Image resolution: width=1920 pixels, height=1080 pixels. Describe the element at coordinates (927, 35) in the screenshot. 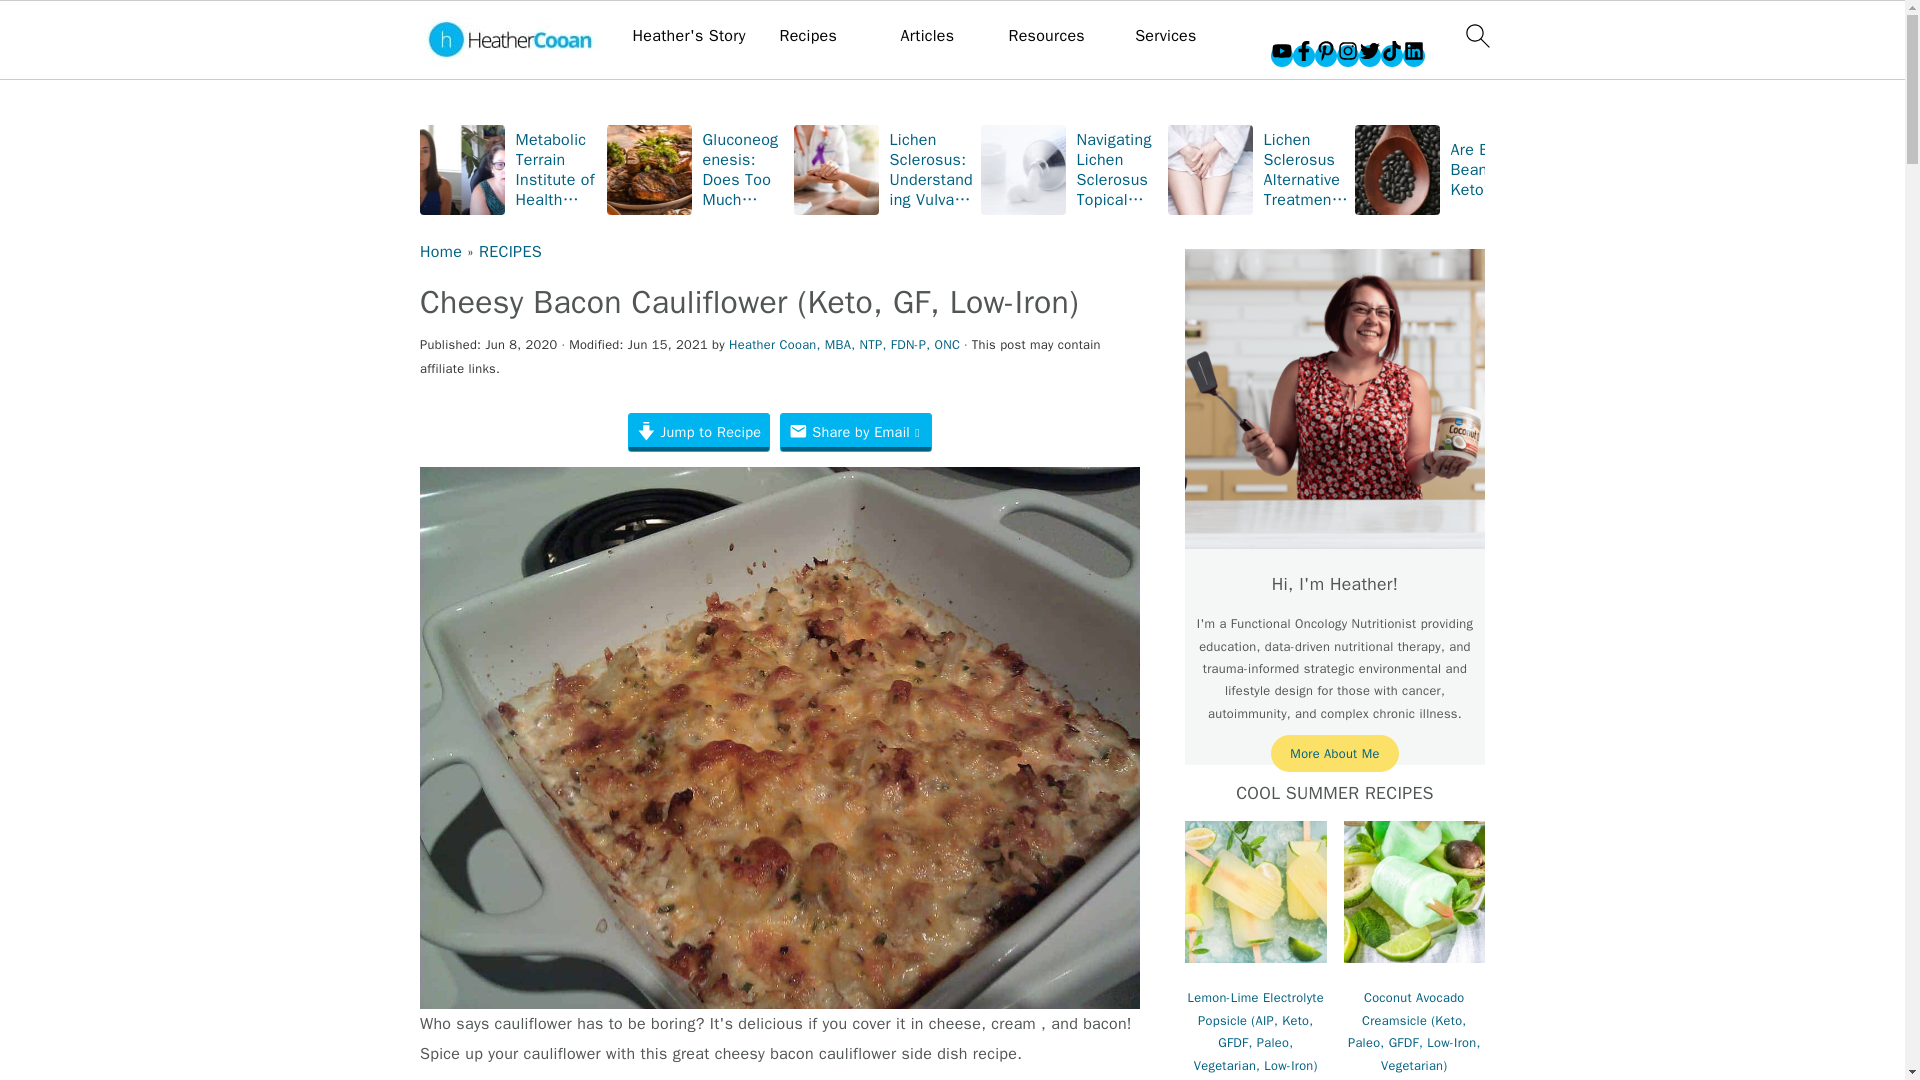

I see `Articles` at that location.